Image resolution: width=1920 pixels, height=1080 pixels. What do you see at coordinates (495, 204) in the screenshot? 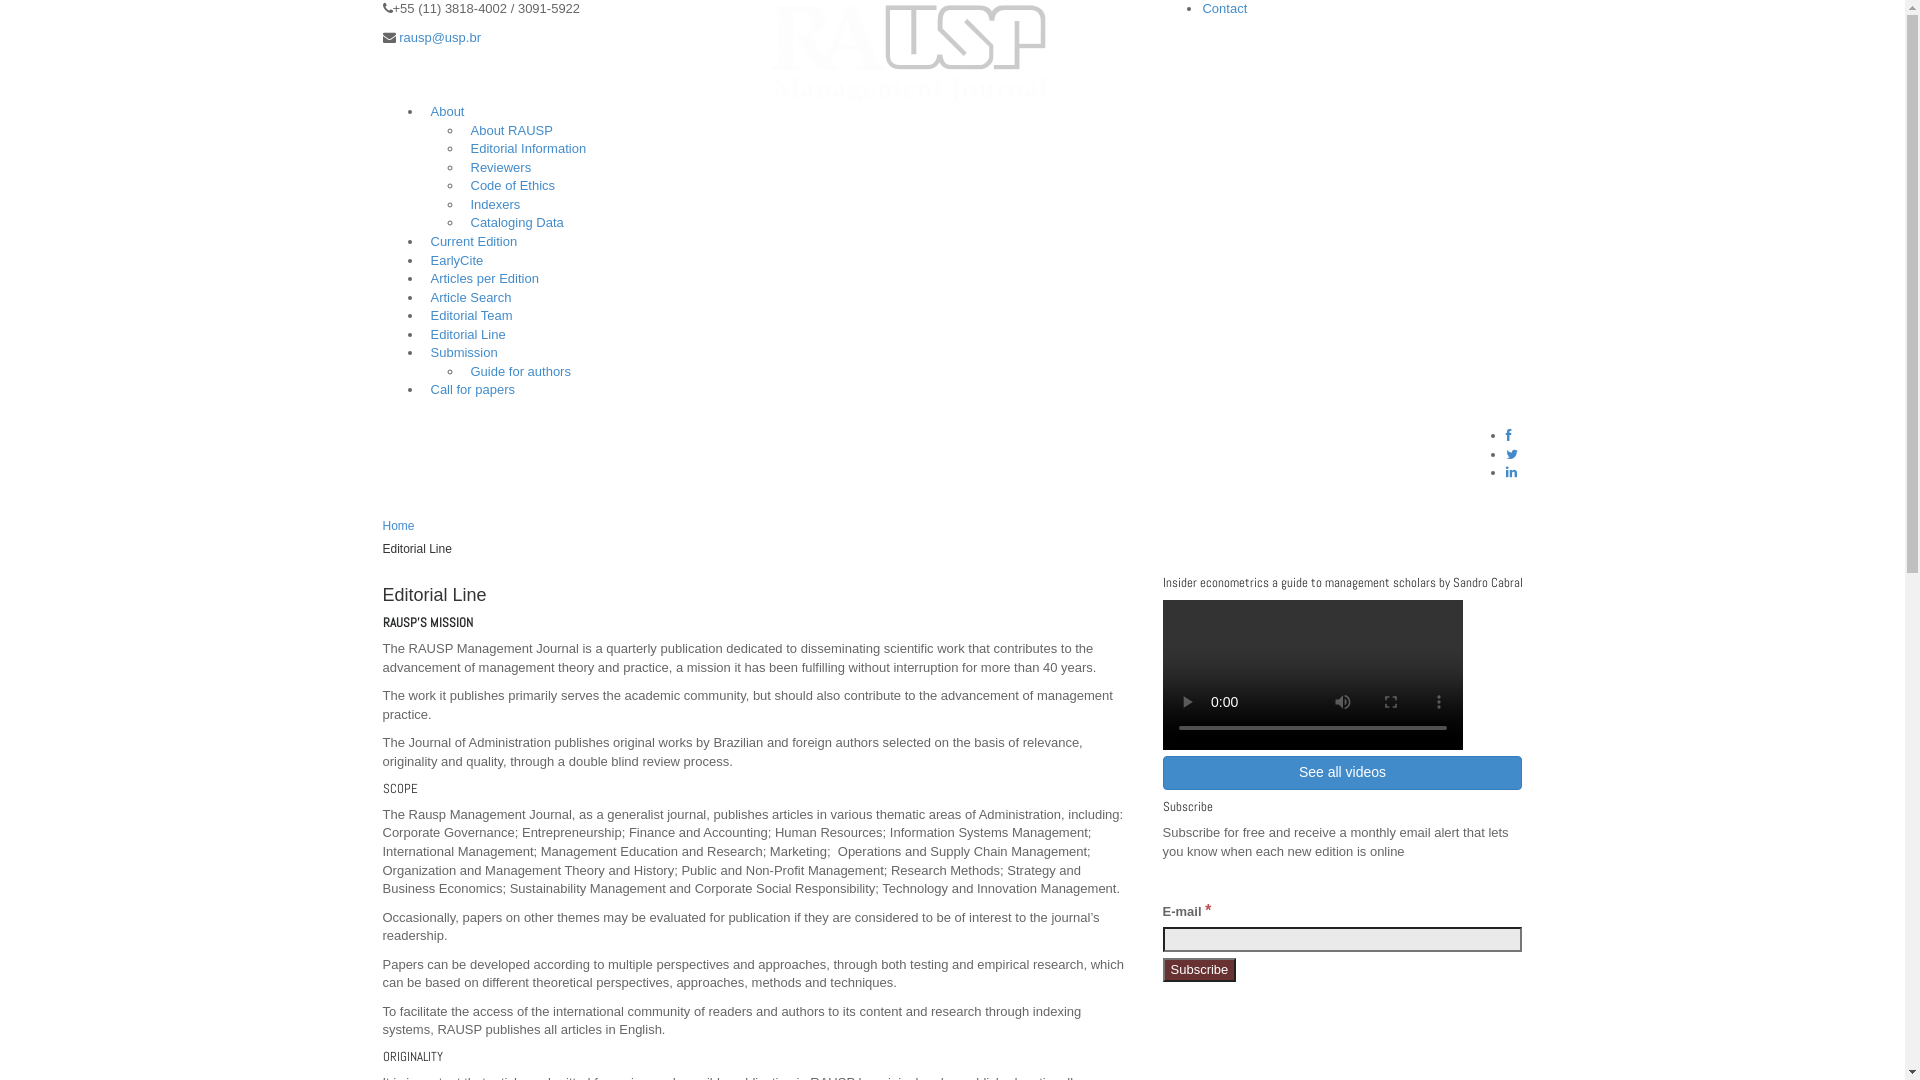
I see `Indexers` at bounding box center [495, 204].